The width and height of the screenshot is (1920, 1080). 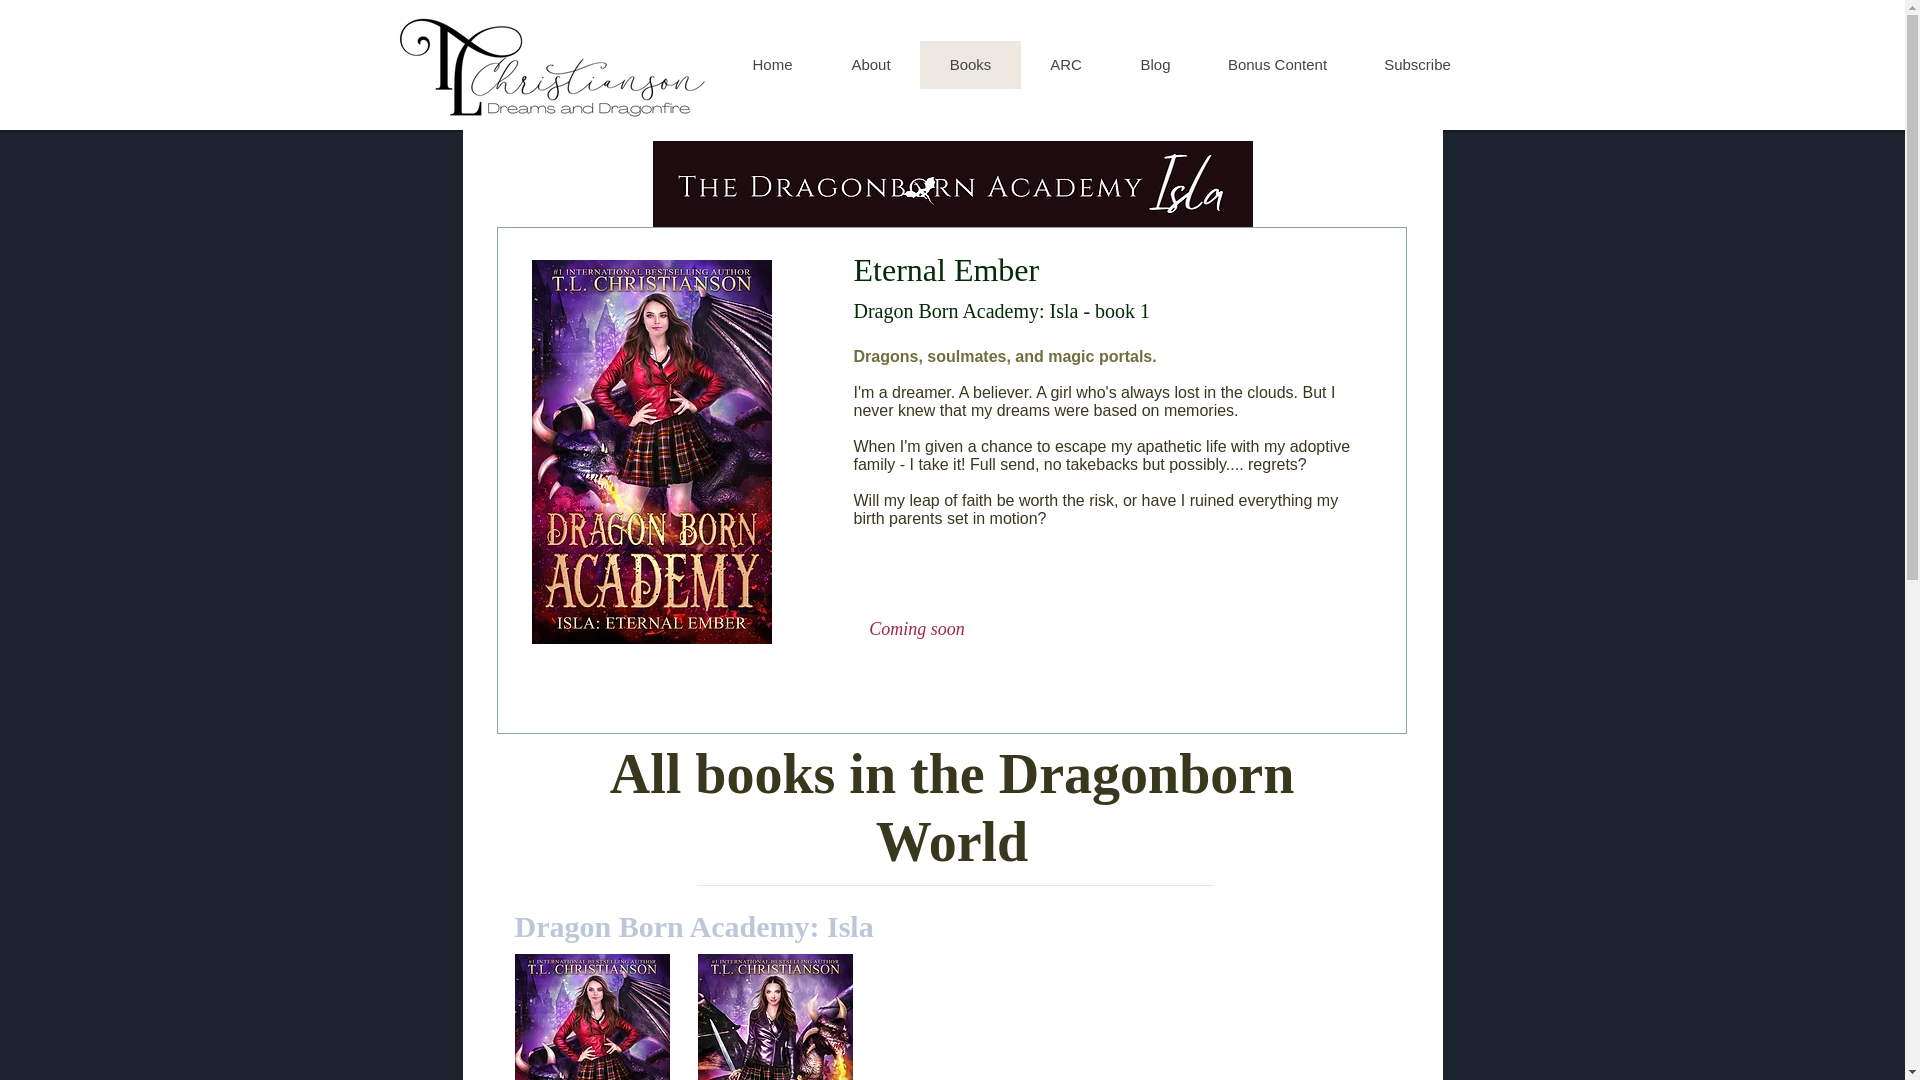 What do you see at coordinates (1064, 64) in the screenshot?
I see `ARC` at bounding box center [1064, 64].